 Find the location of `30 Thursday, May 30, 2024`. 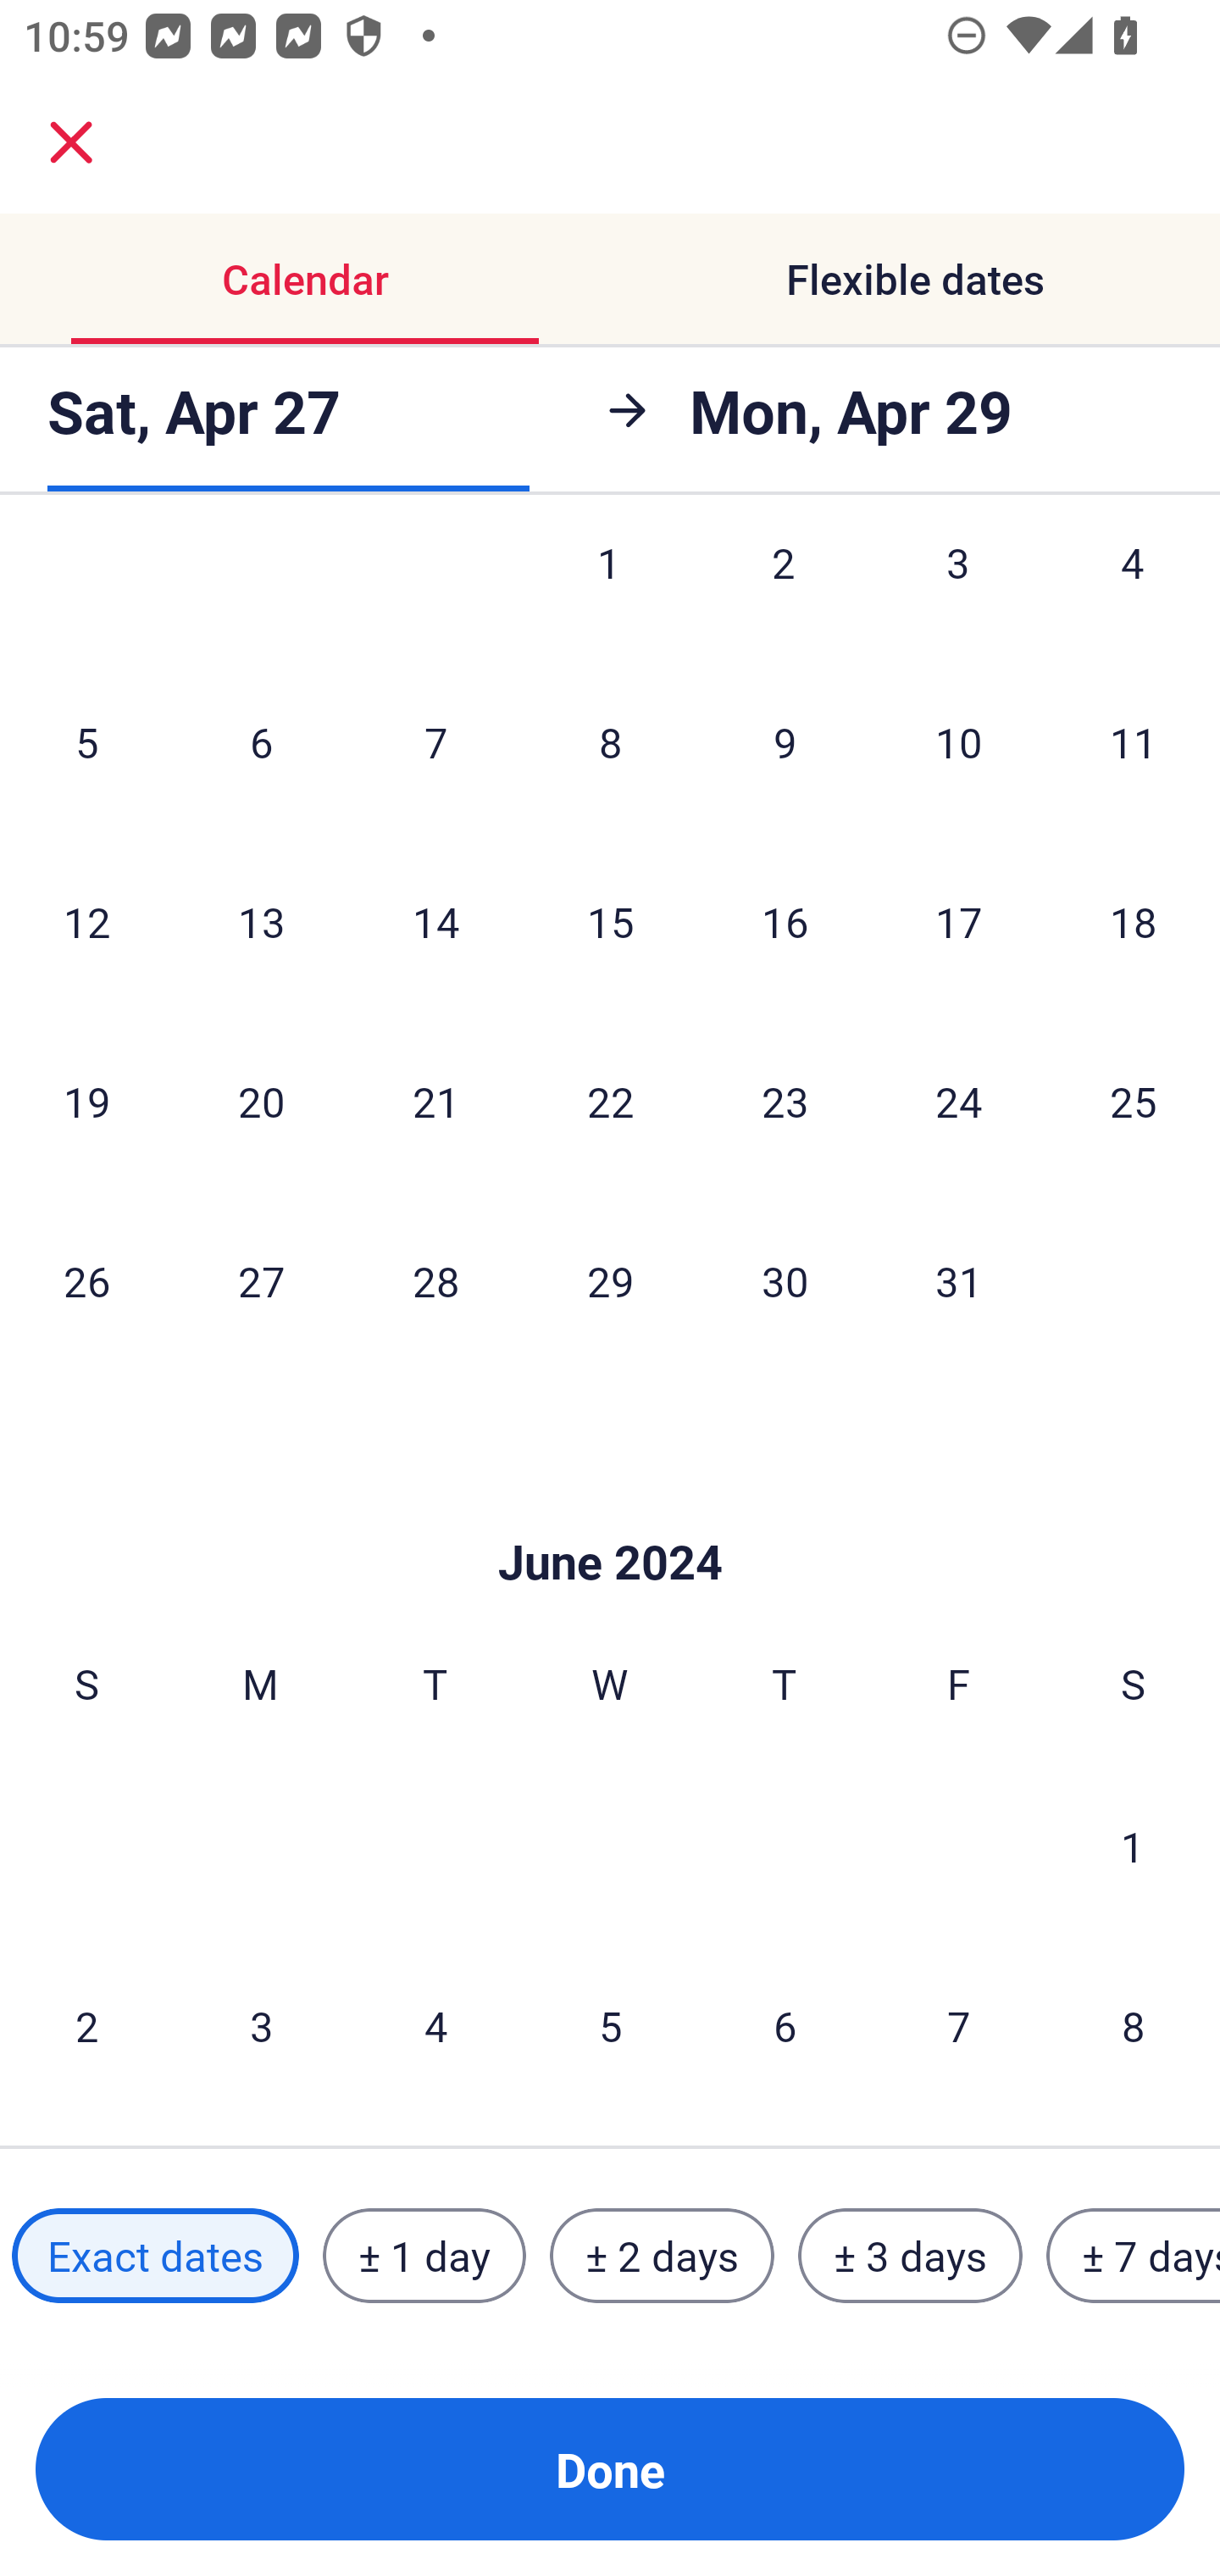

30 Thursday, May 30, 2024 is located at coordinates (785, 1280).